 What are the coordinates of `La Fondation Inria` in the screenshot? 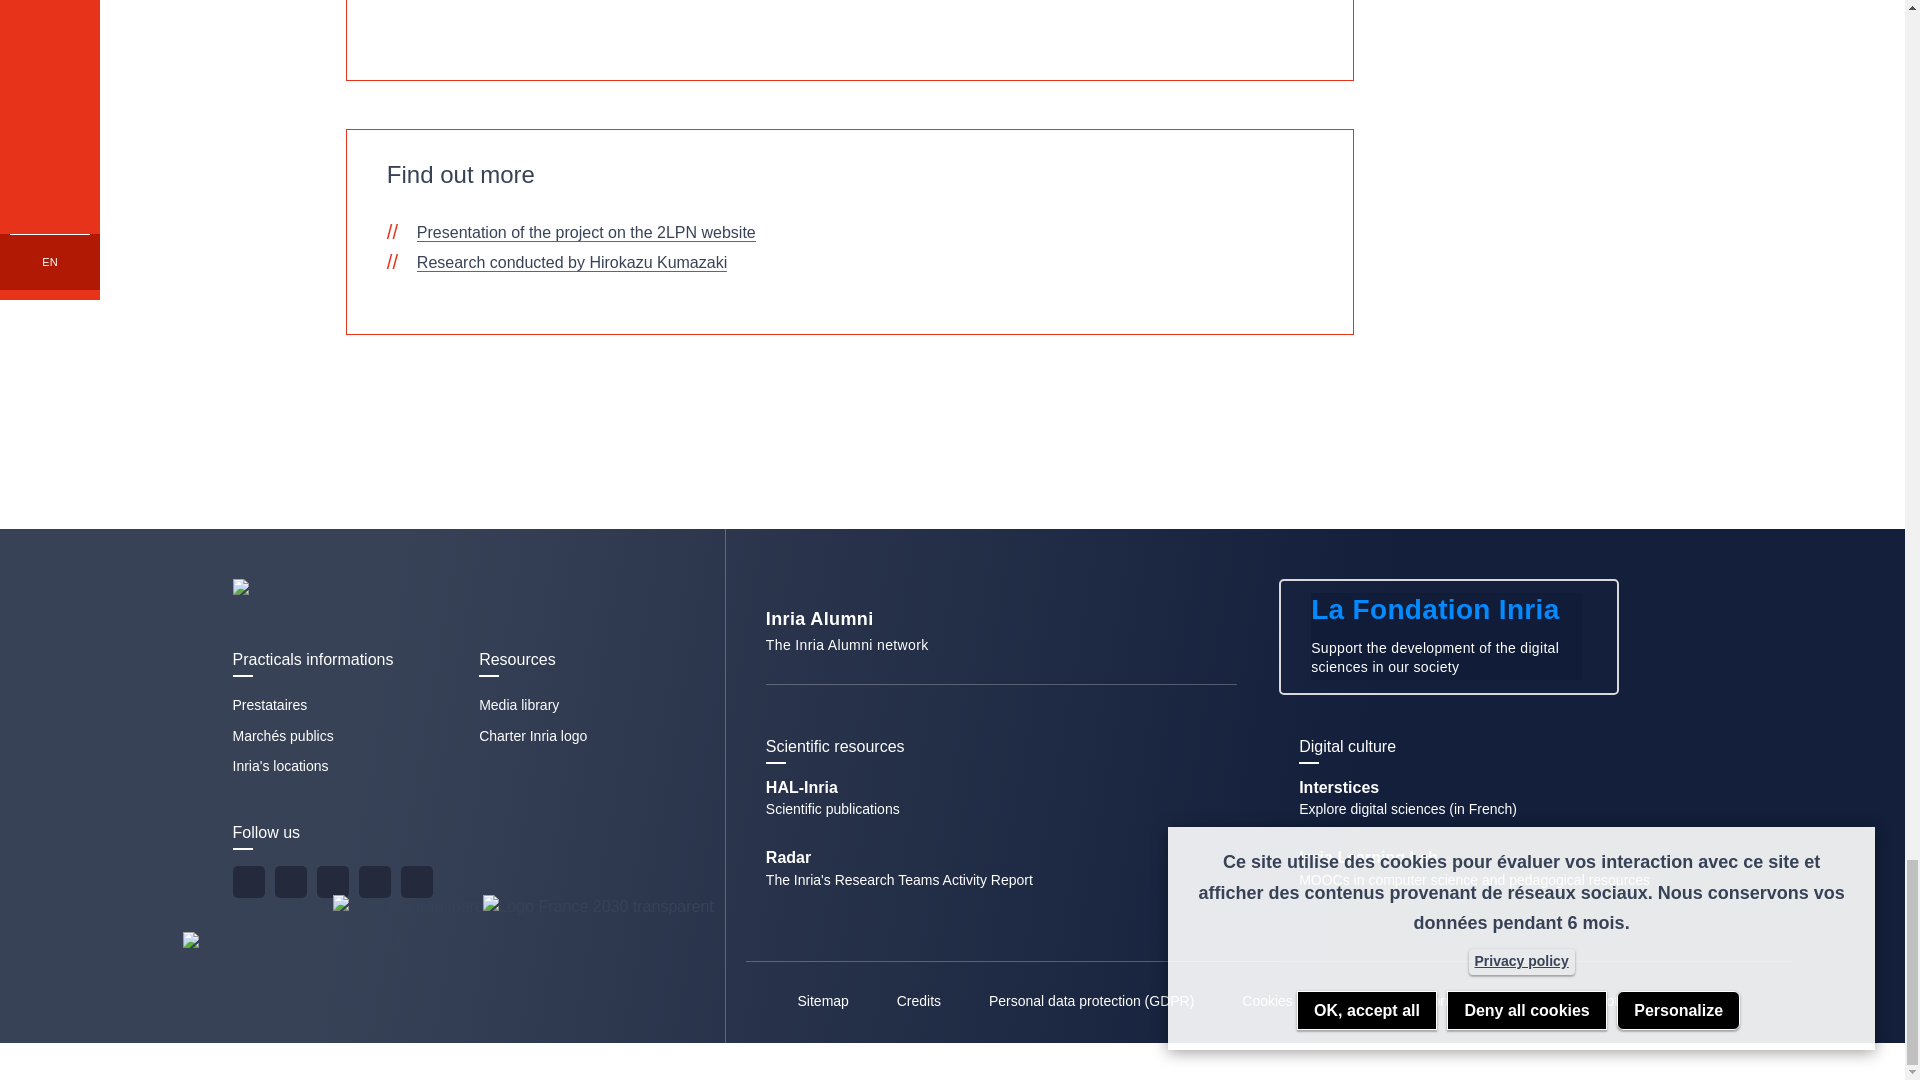 It's located at (1448, 636).